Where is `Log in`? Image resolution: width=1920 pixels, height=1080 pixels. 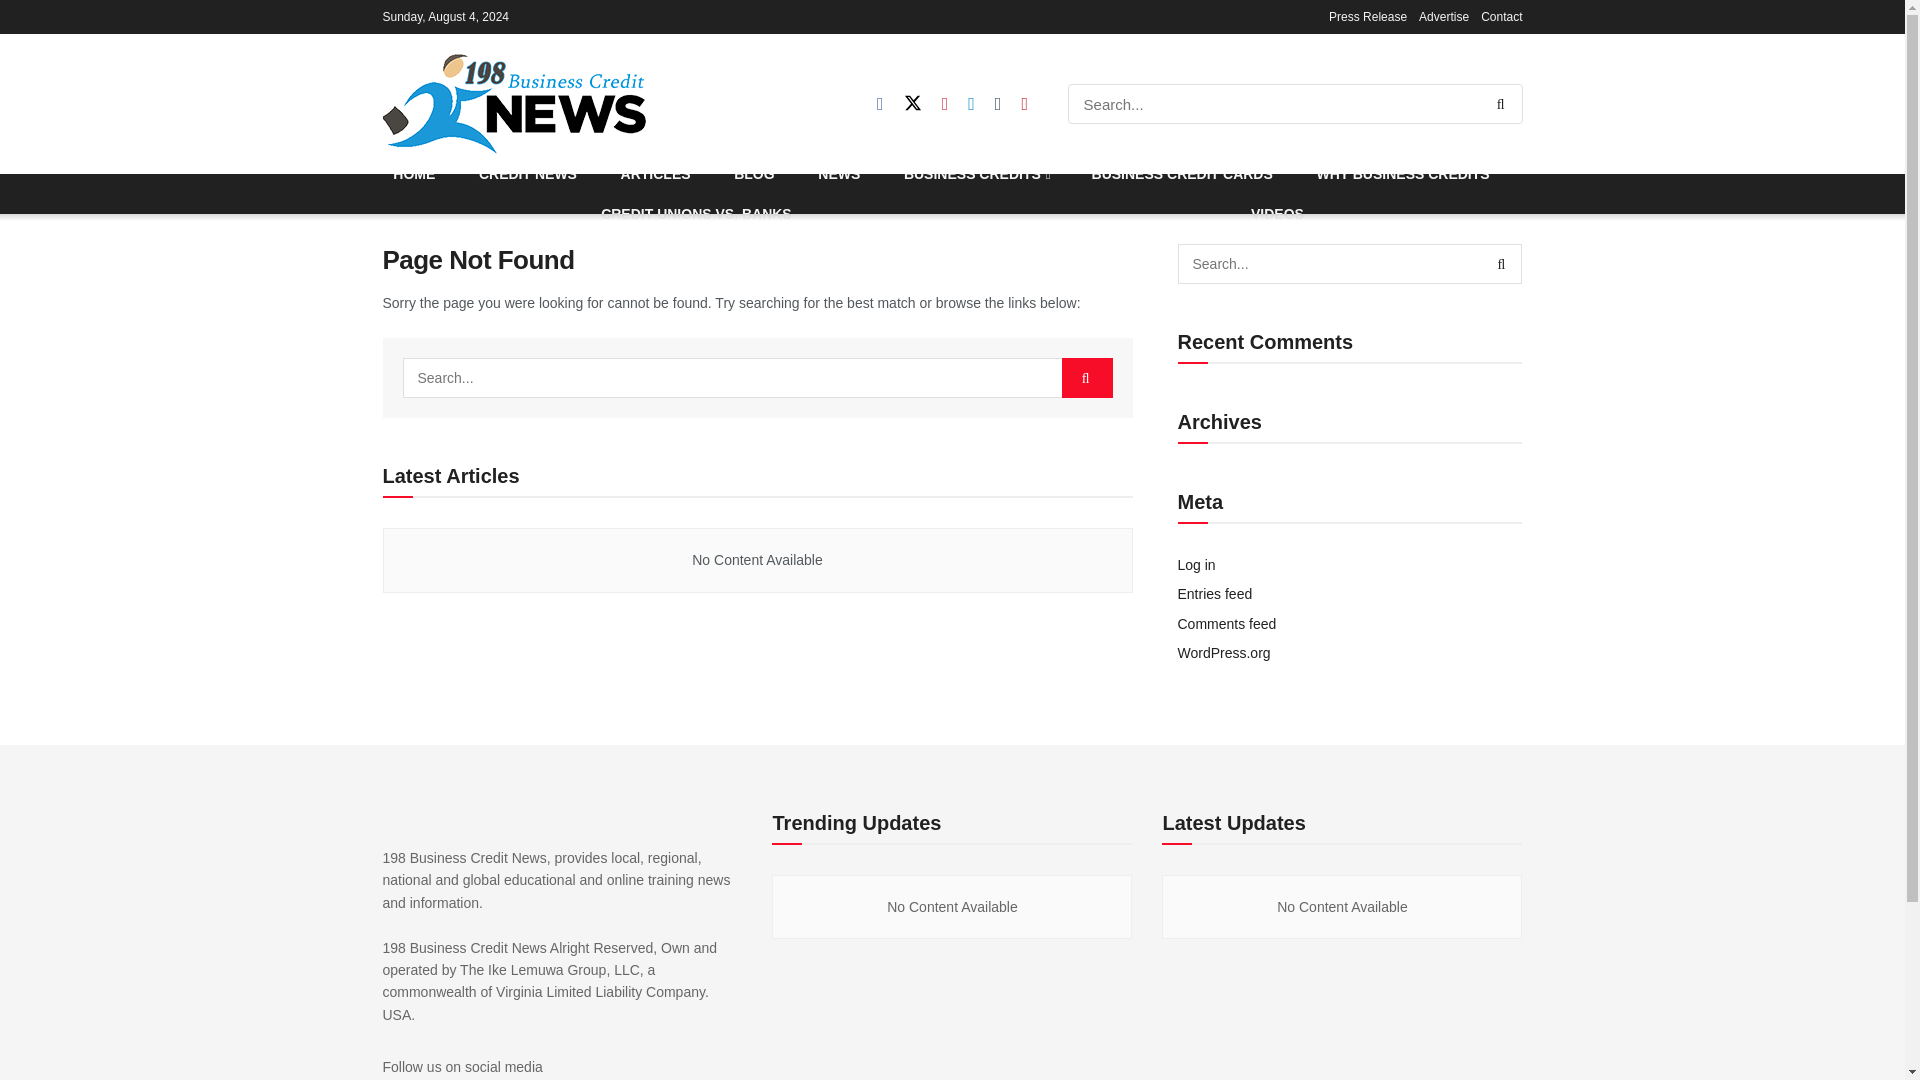 Log in is located at coordinates (1196, 565).